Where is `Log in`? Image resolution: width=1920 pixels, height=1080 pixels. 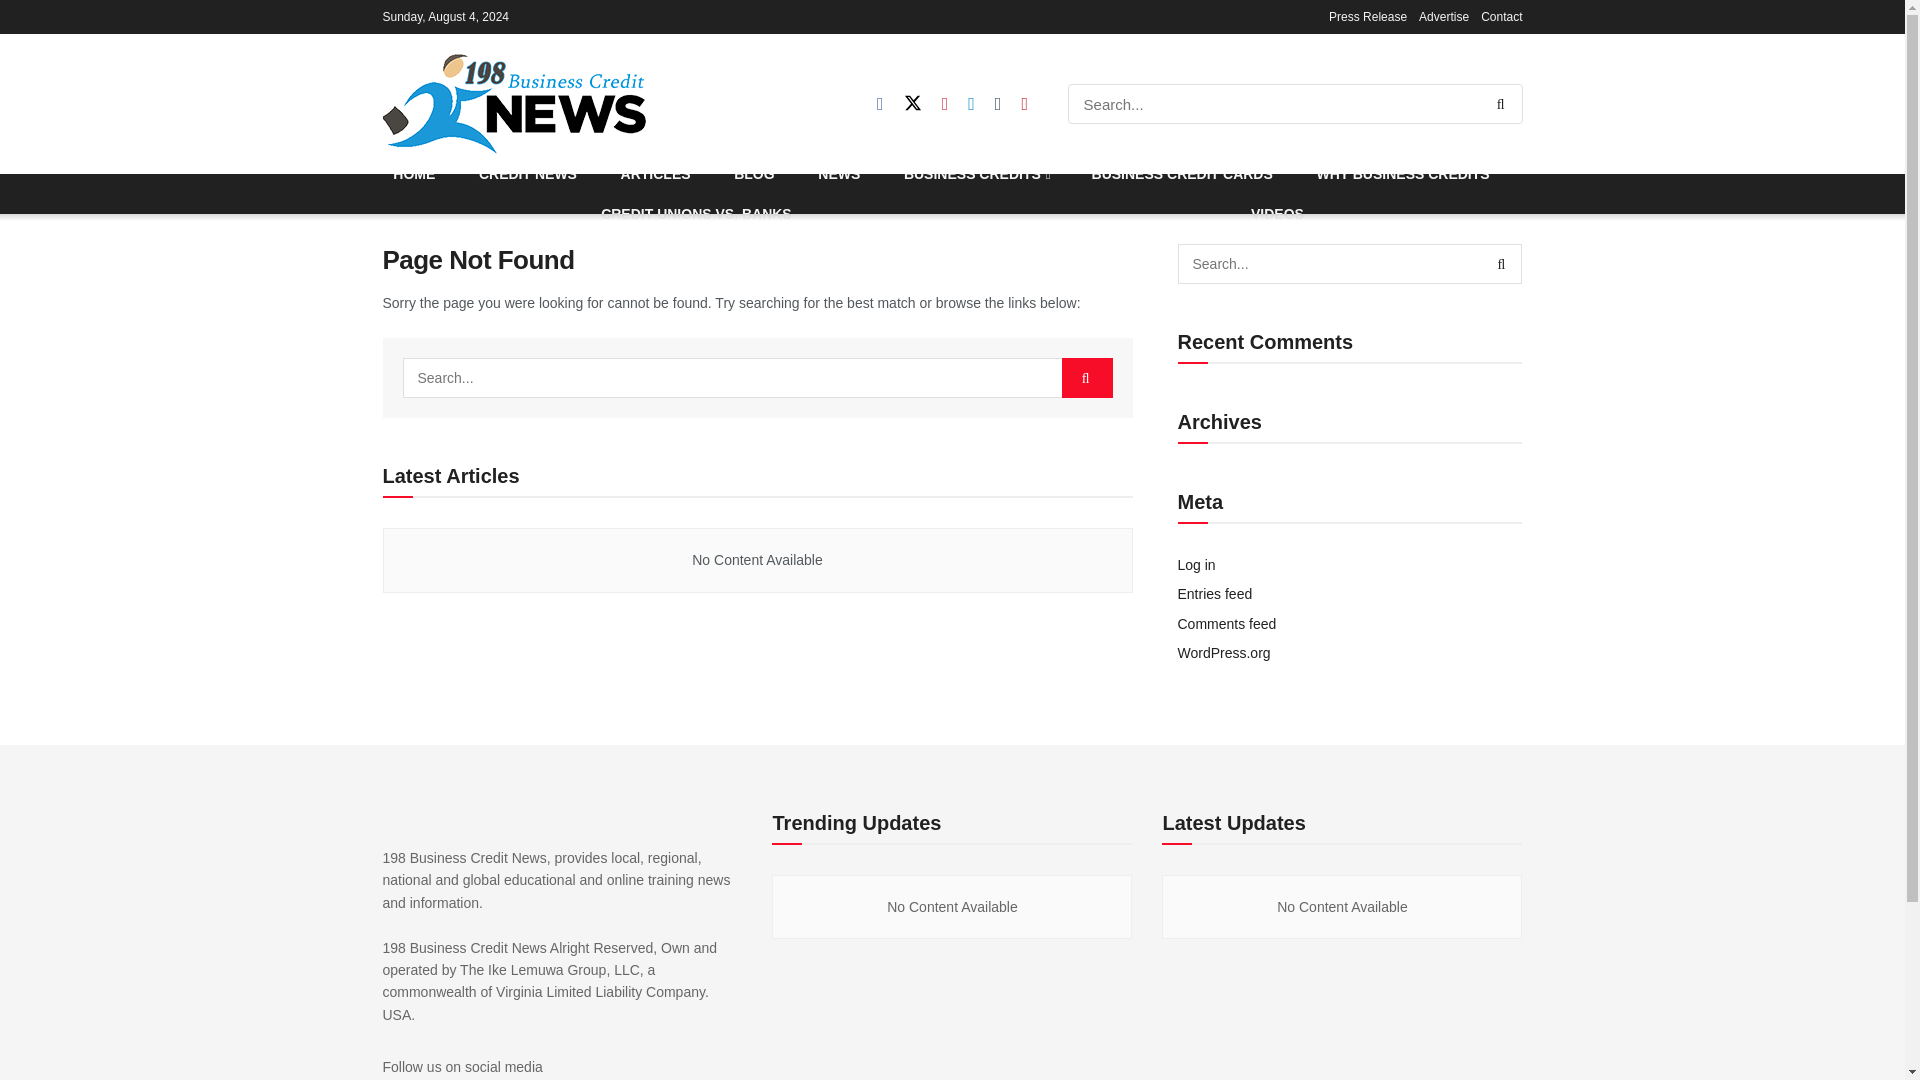 Log in is located at coordinates (1196, 565).